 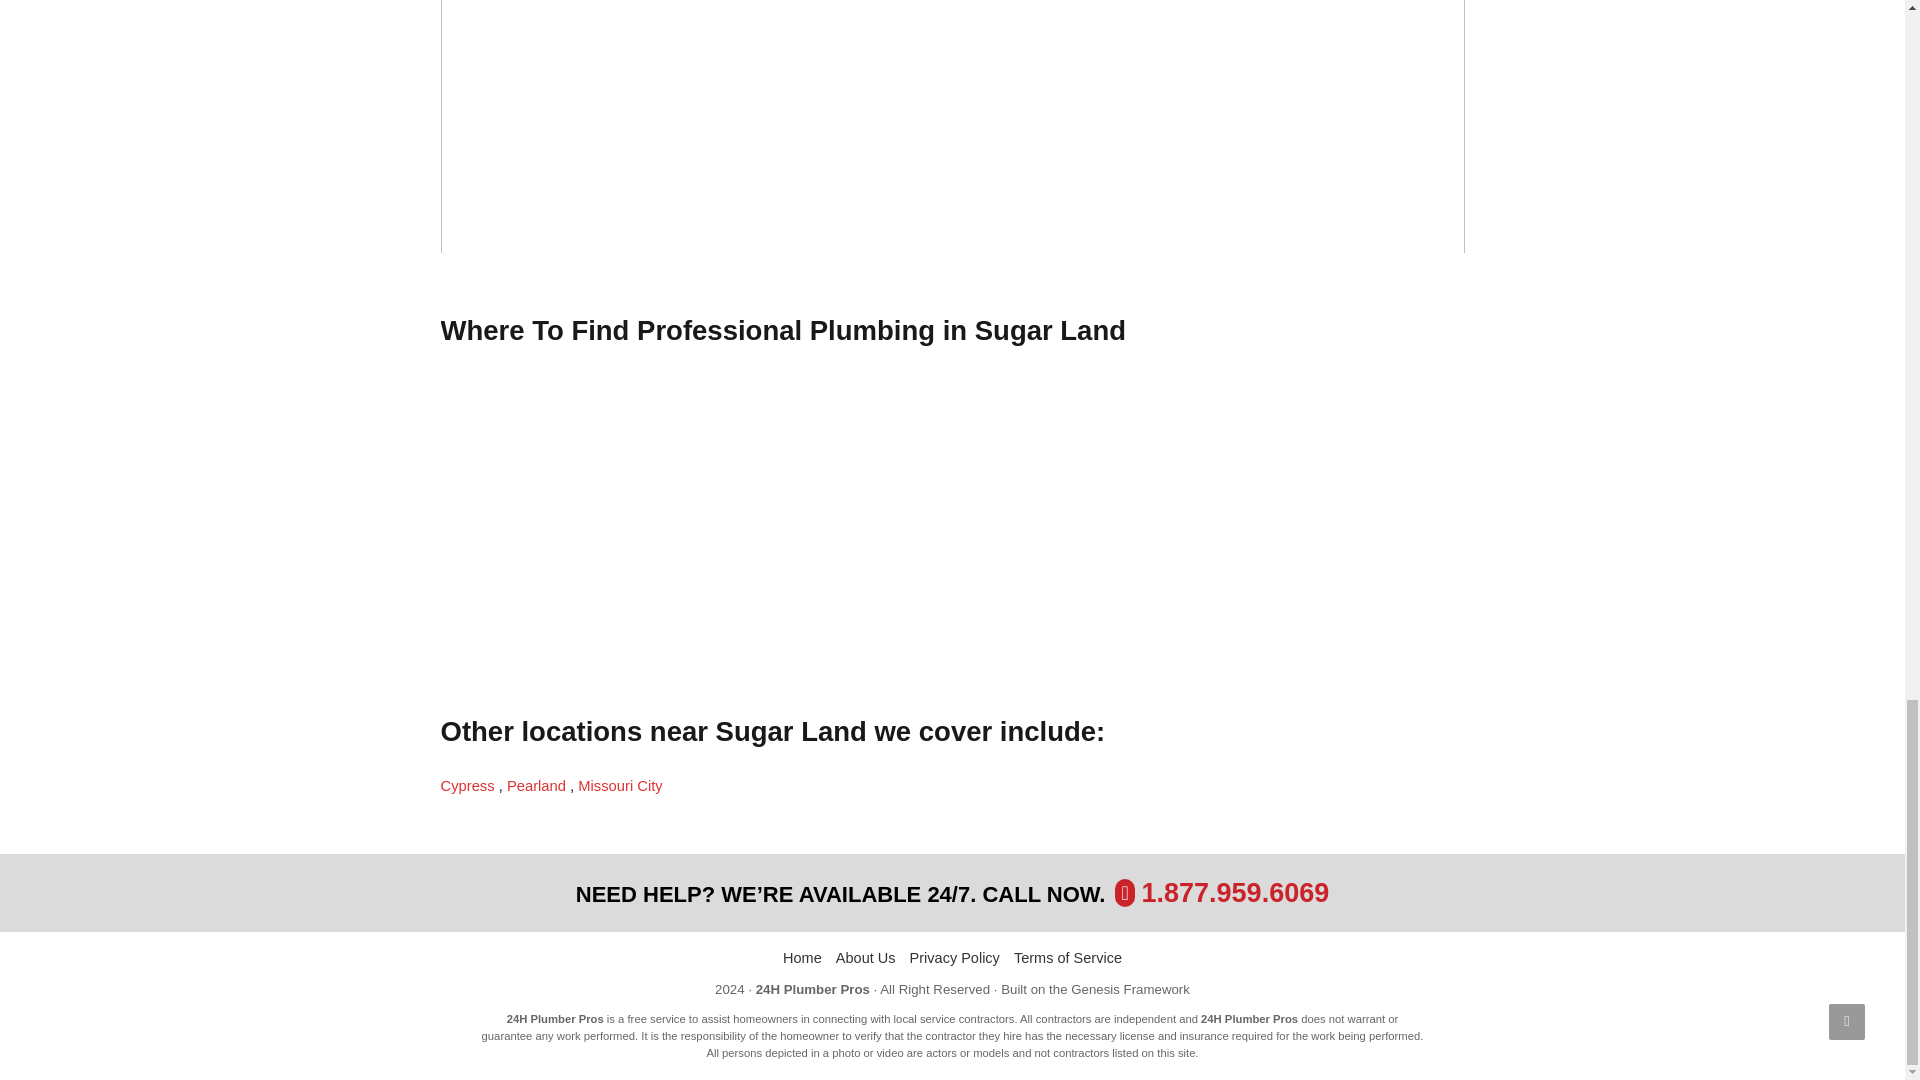 I want to click on Emergency Plumber Missouri City, TX, so click(x=620, y=785).